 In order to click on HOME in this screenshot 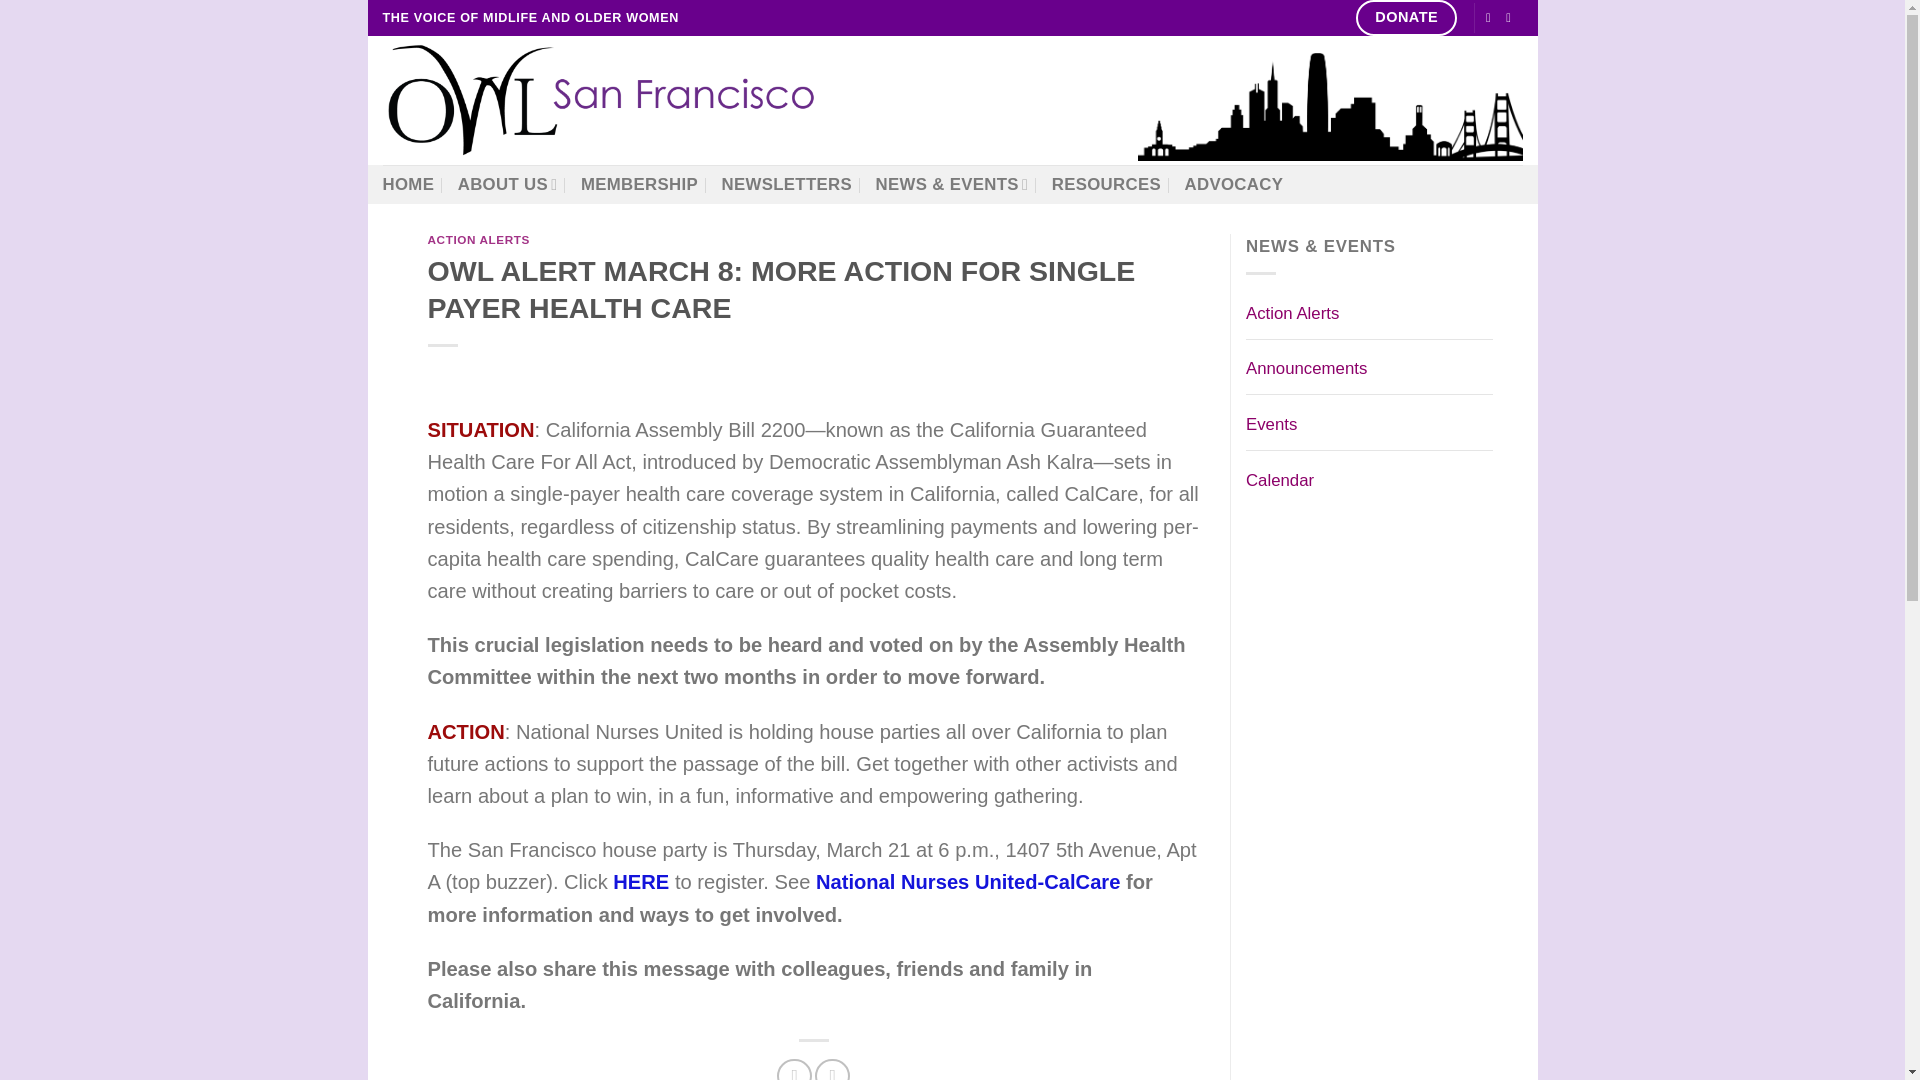, I will do `click(408, 185)`.